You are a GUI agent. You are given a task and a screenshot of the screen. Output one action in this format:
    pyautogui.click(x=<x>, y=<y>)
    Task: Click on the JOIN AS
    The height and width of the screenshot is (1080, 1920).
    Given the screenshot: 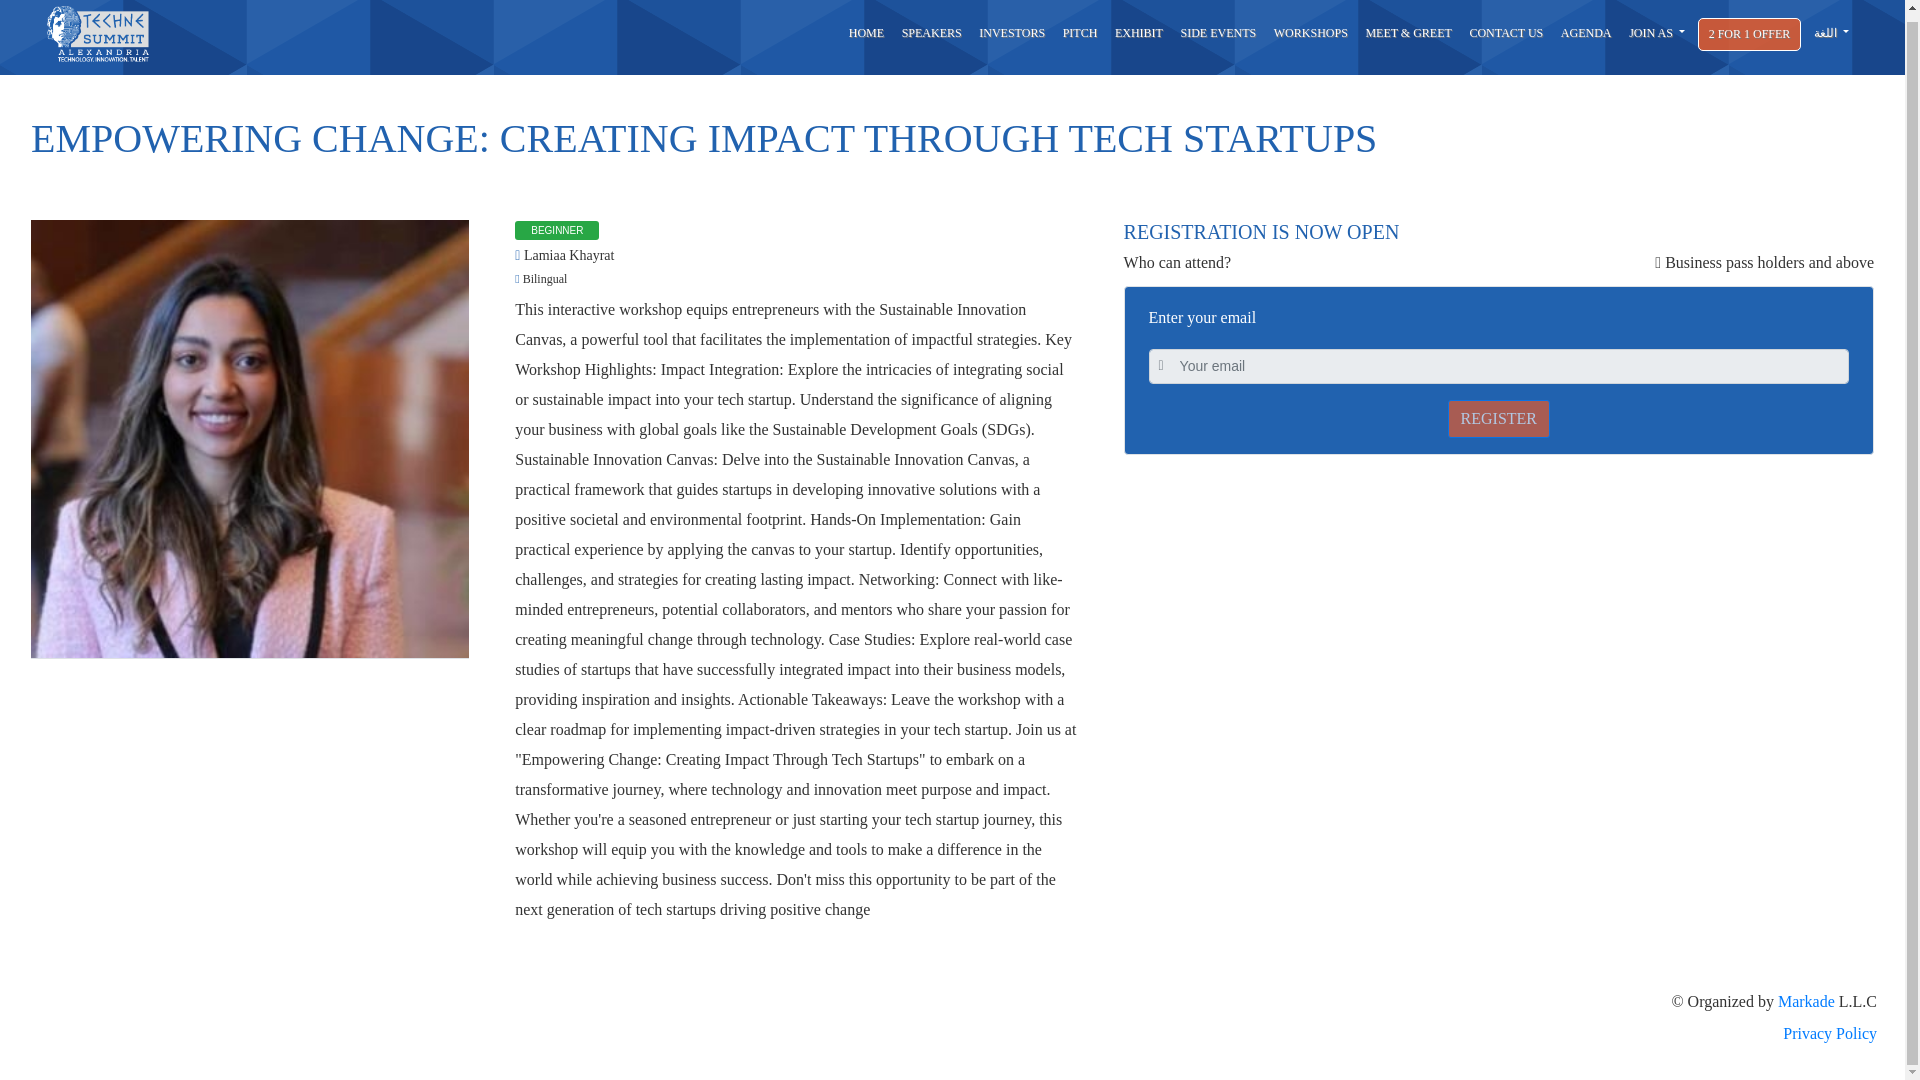 What is the action you would take?
    pyautogui.click(x=1656, y=32)
    